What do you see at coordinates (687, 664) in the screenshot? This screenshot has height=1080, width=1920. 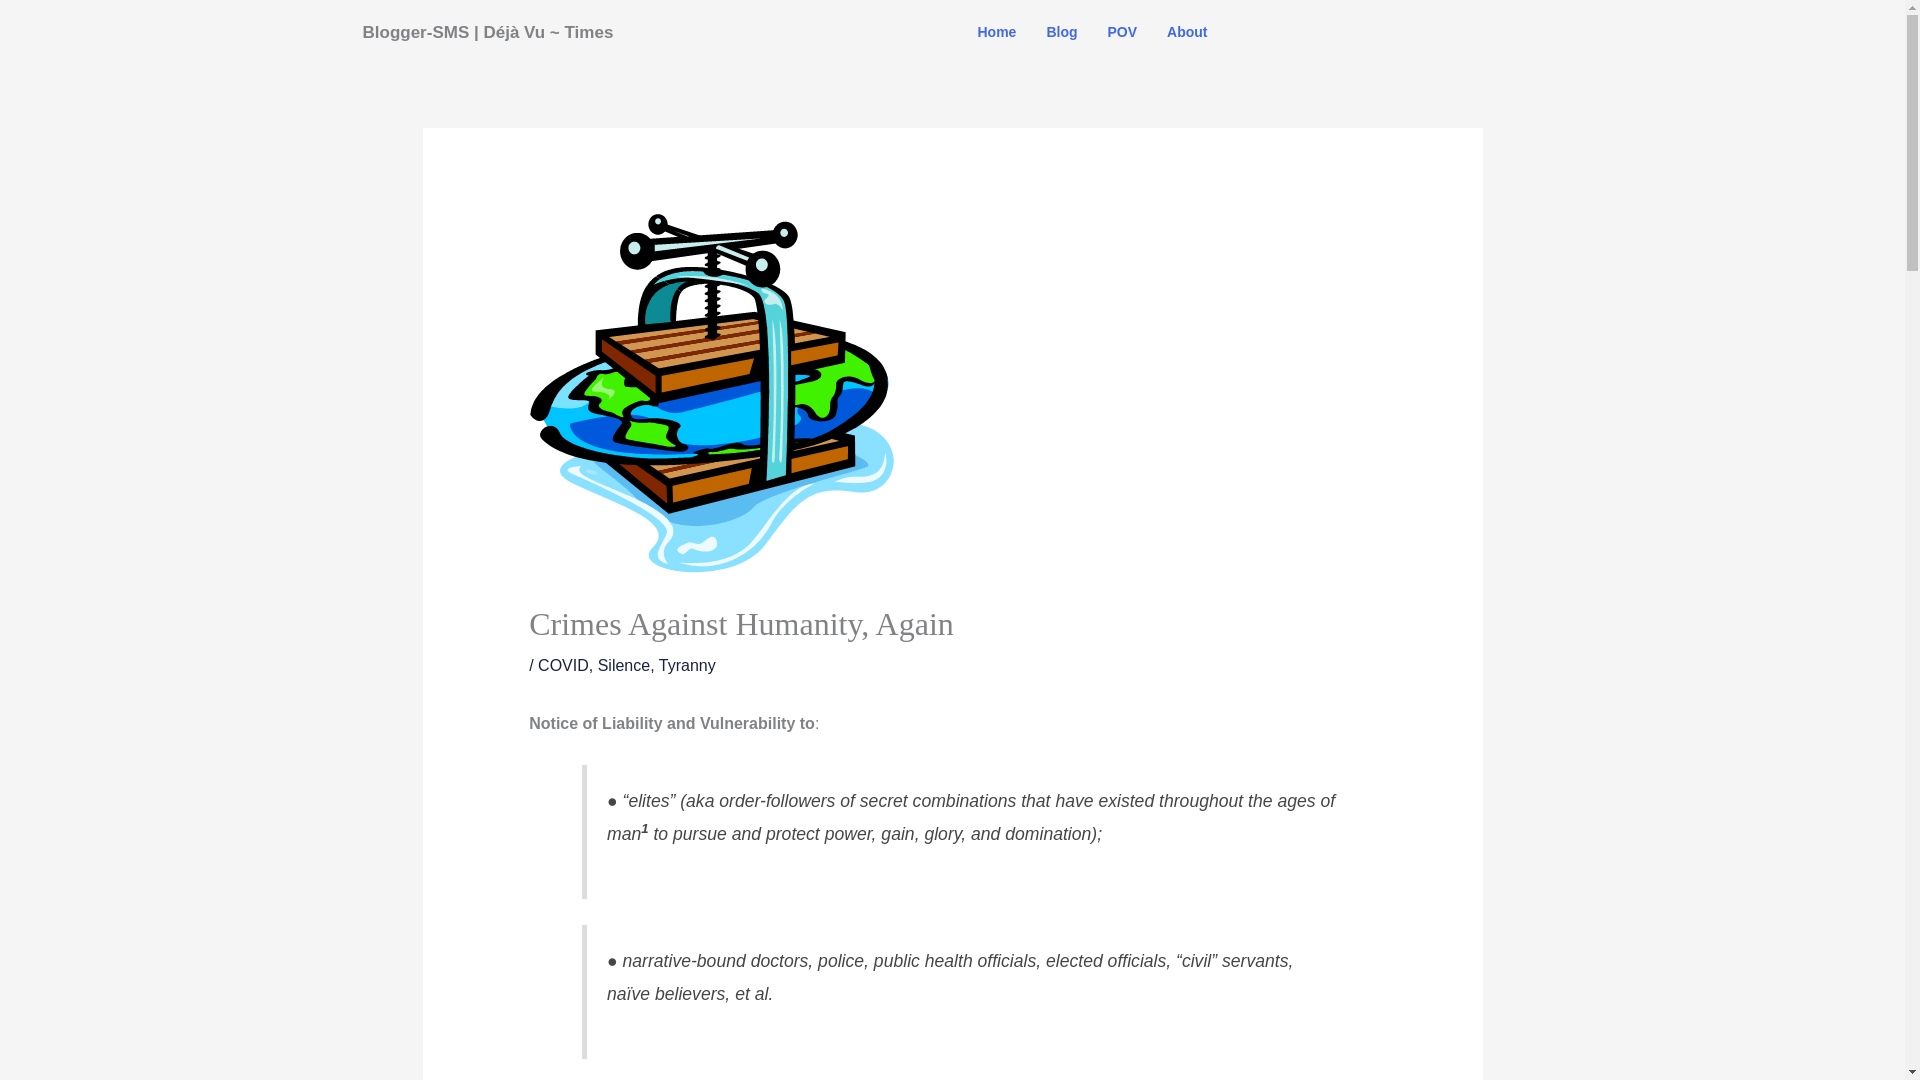 I see `Tyranny` at bounding box center [687, 664].